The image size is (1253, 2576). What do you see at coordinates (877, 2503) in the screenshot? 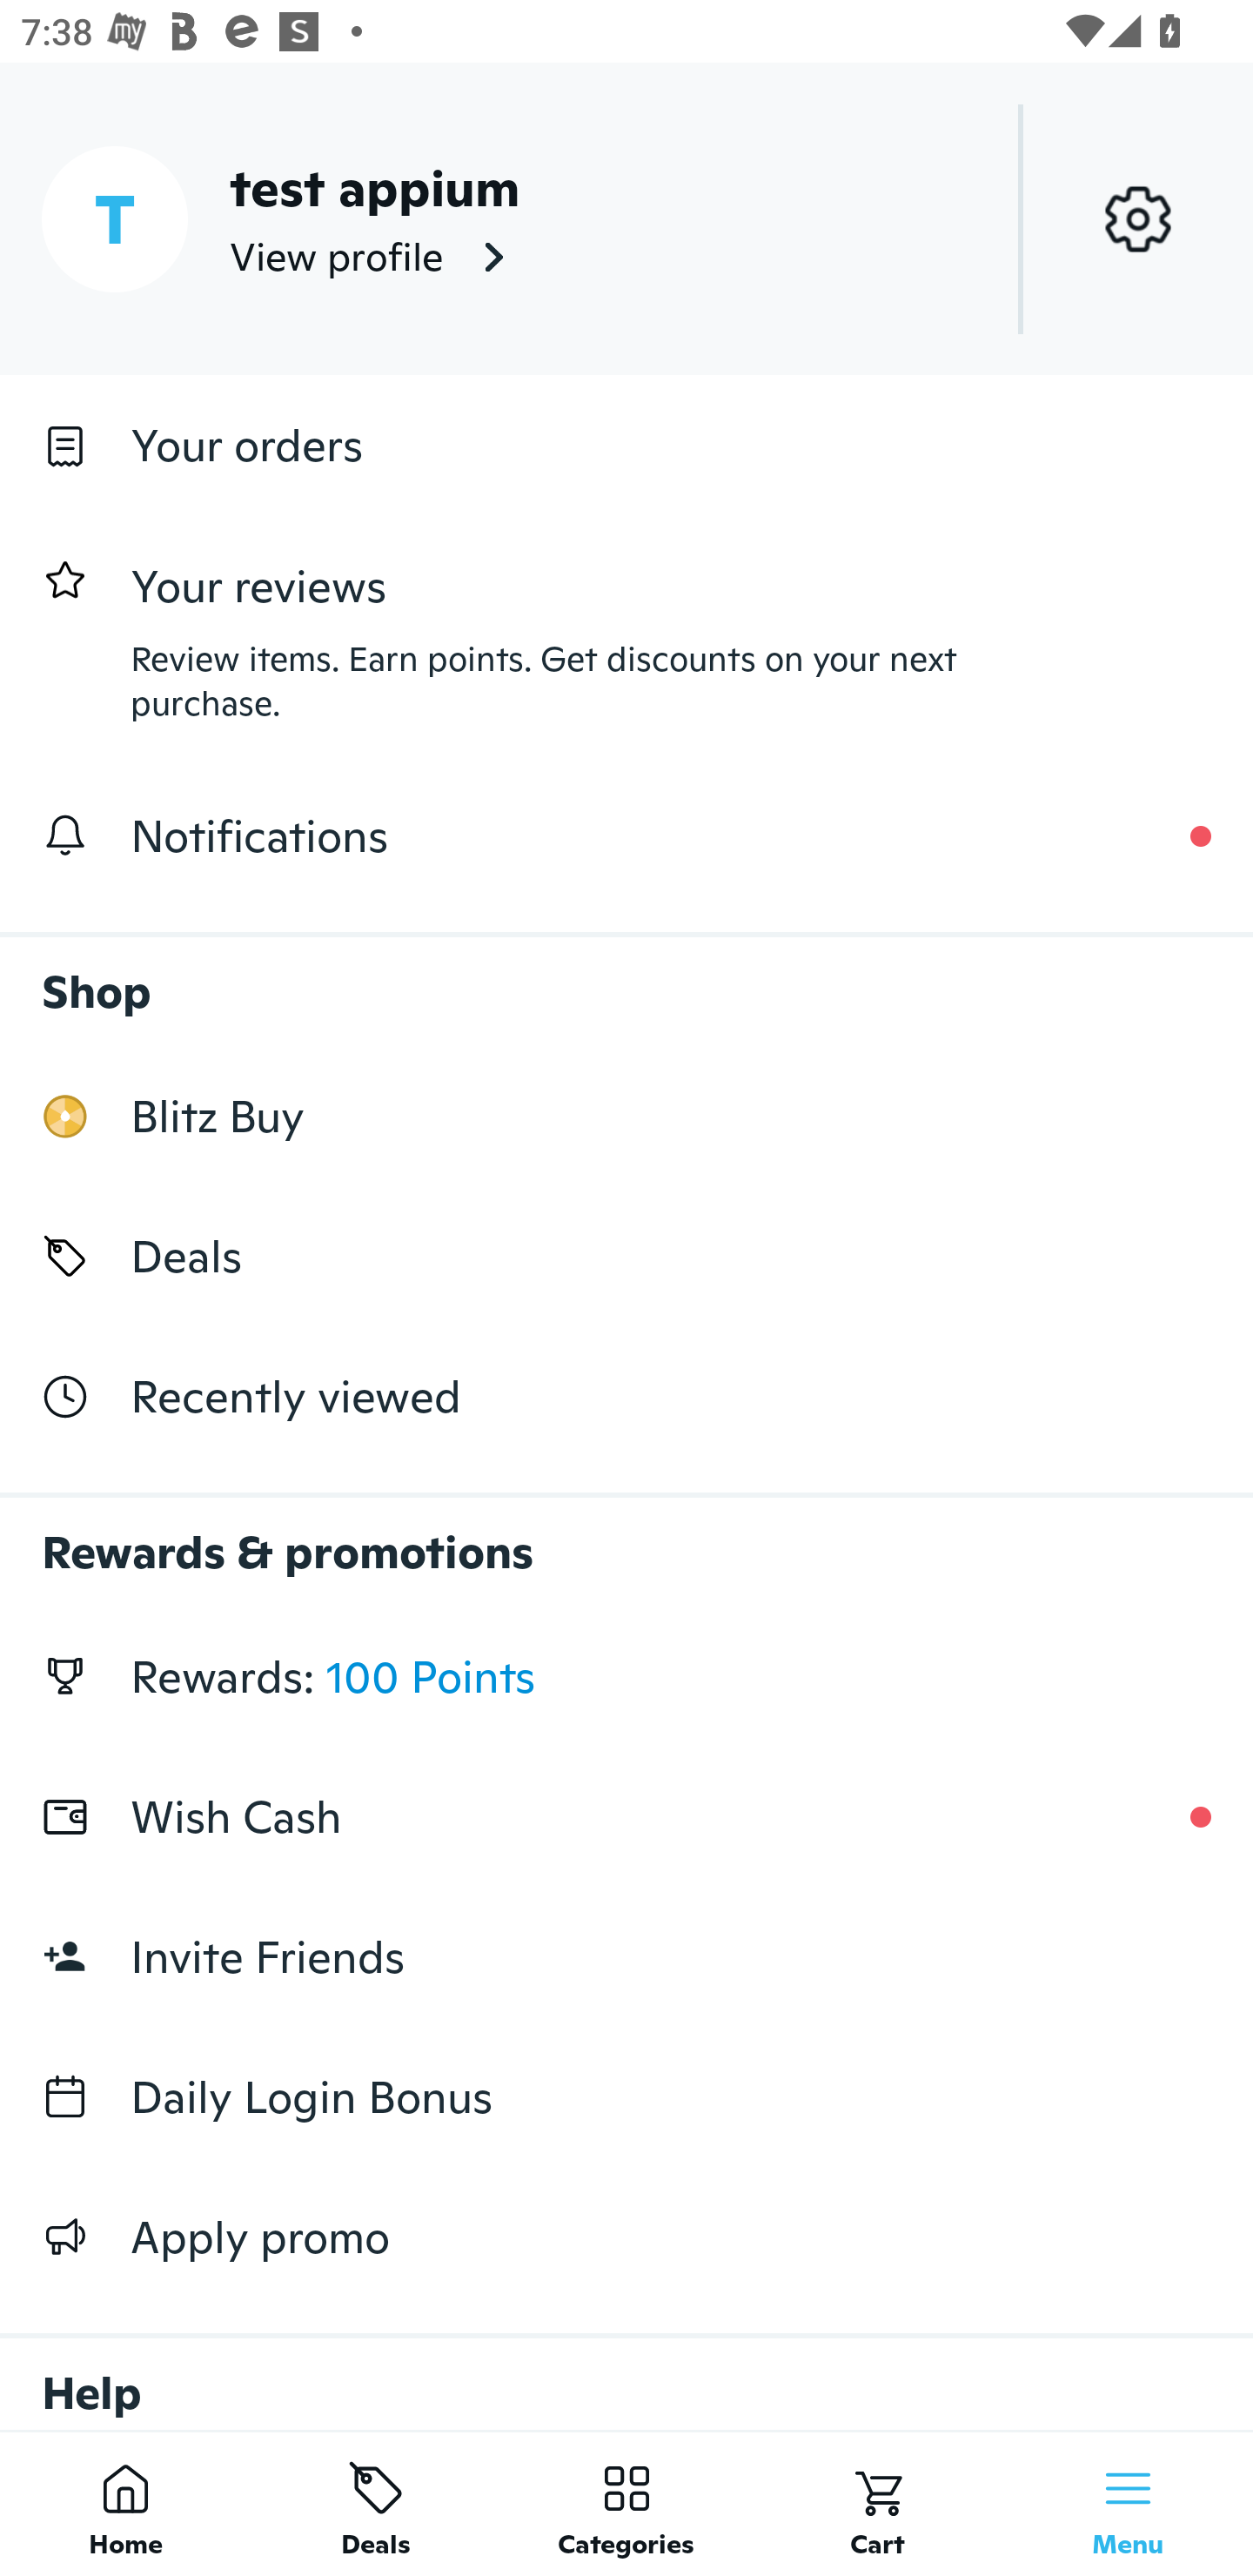
I see `Cart` at bounding box center [877, 2503].